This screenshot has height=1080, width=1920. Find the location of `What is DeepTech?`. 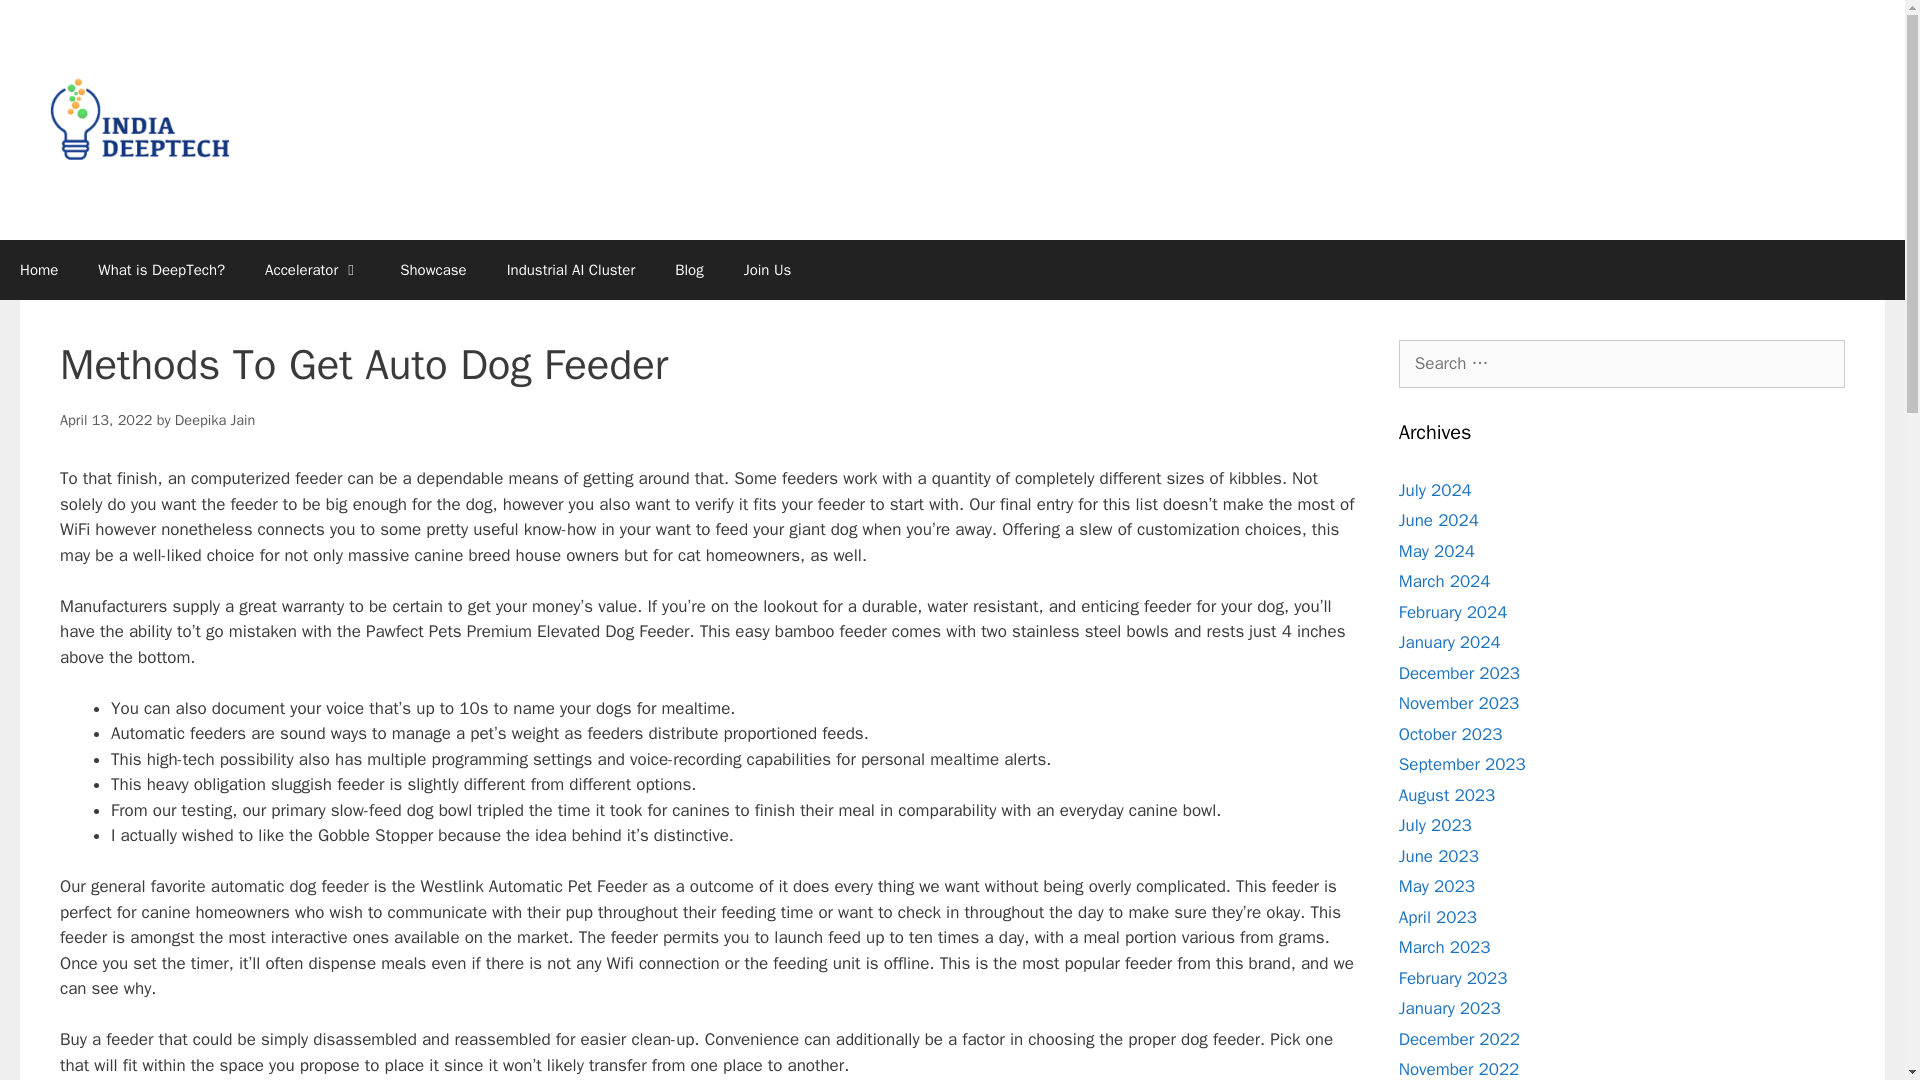

What is DeepTech? is located at coordinates (162, 270).